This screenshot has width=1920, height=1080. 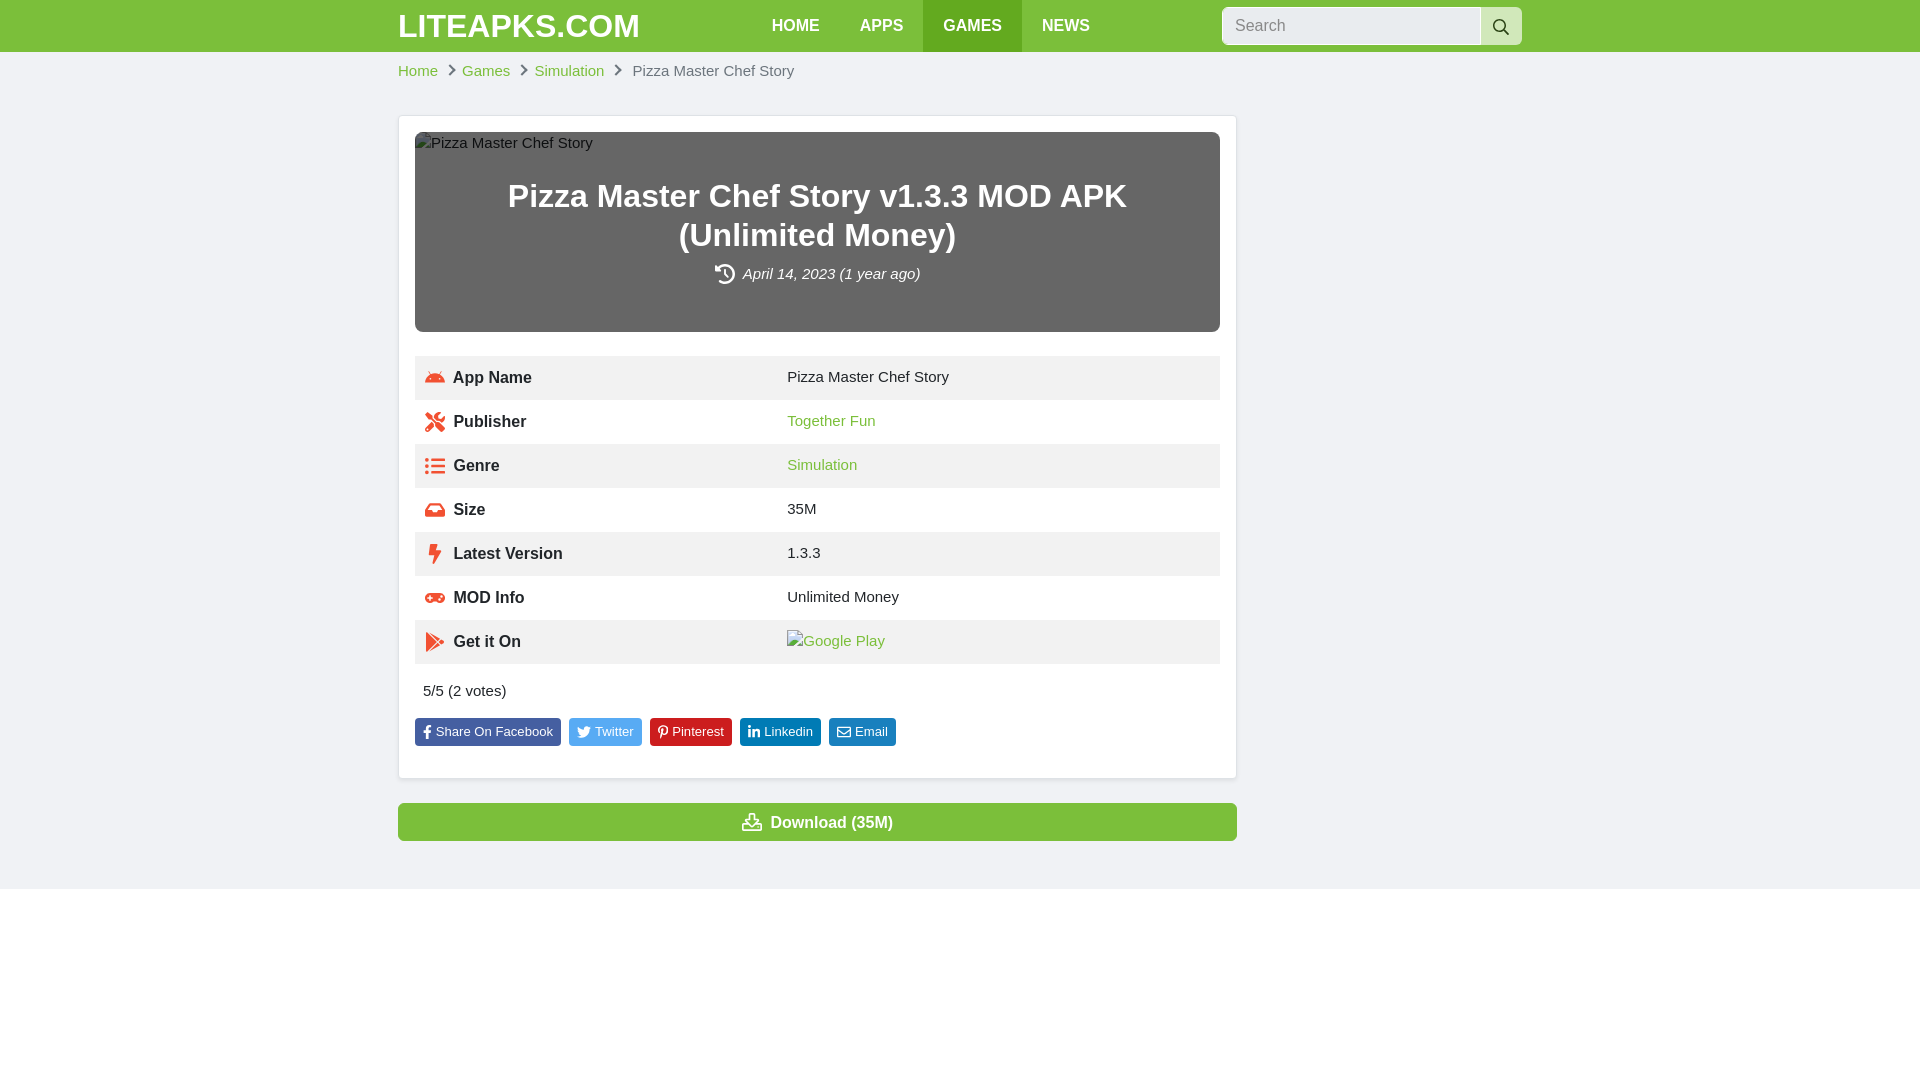 I want to click on Linkedin, so click(x=780, y=732).